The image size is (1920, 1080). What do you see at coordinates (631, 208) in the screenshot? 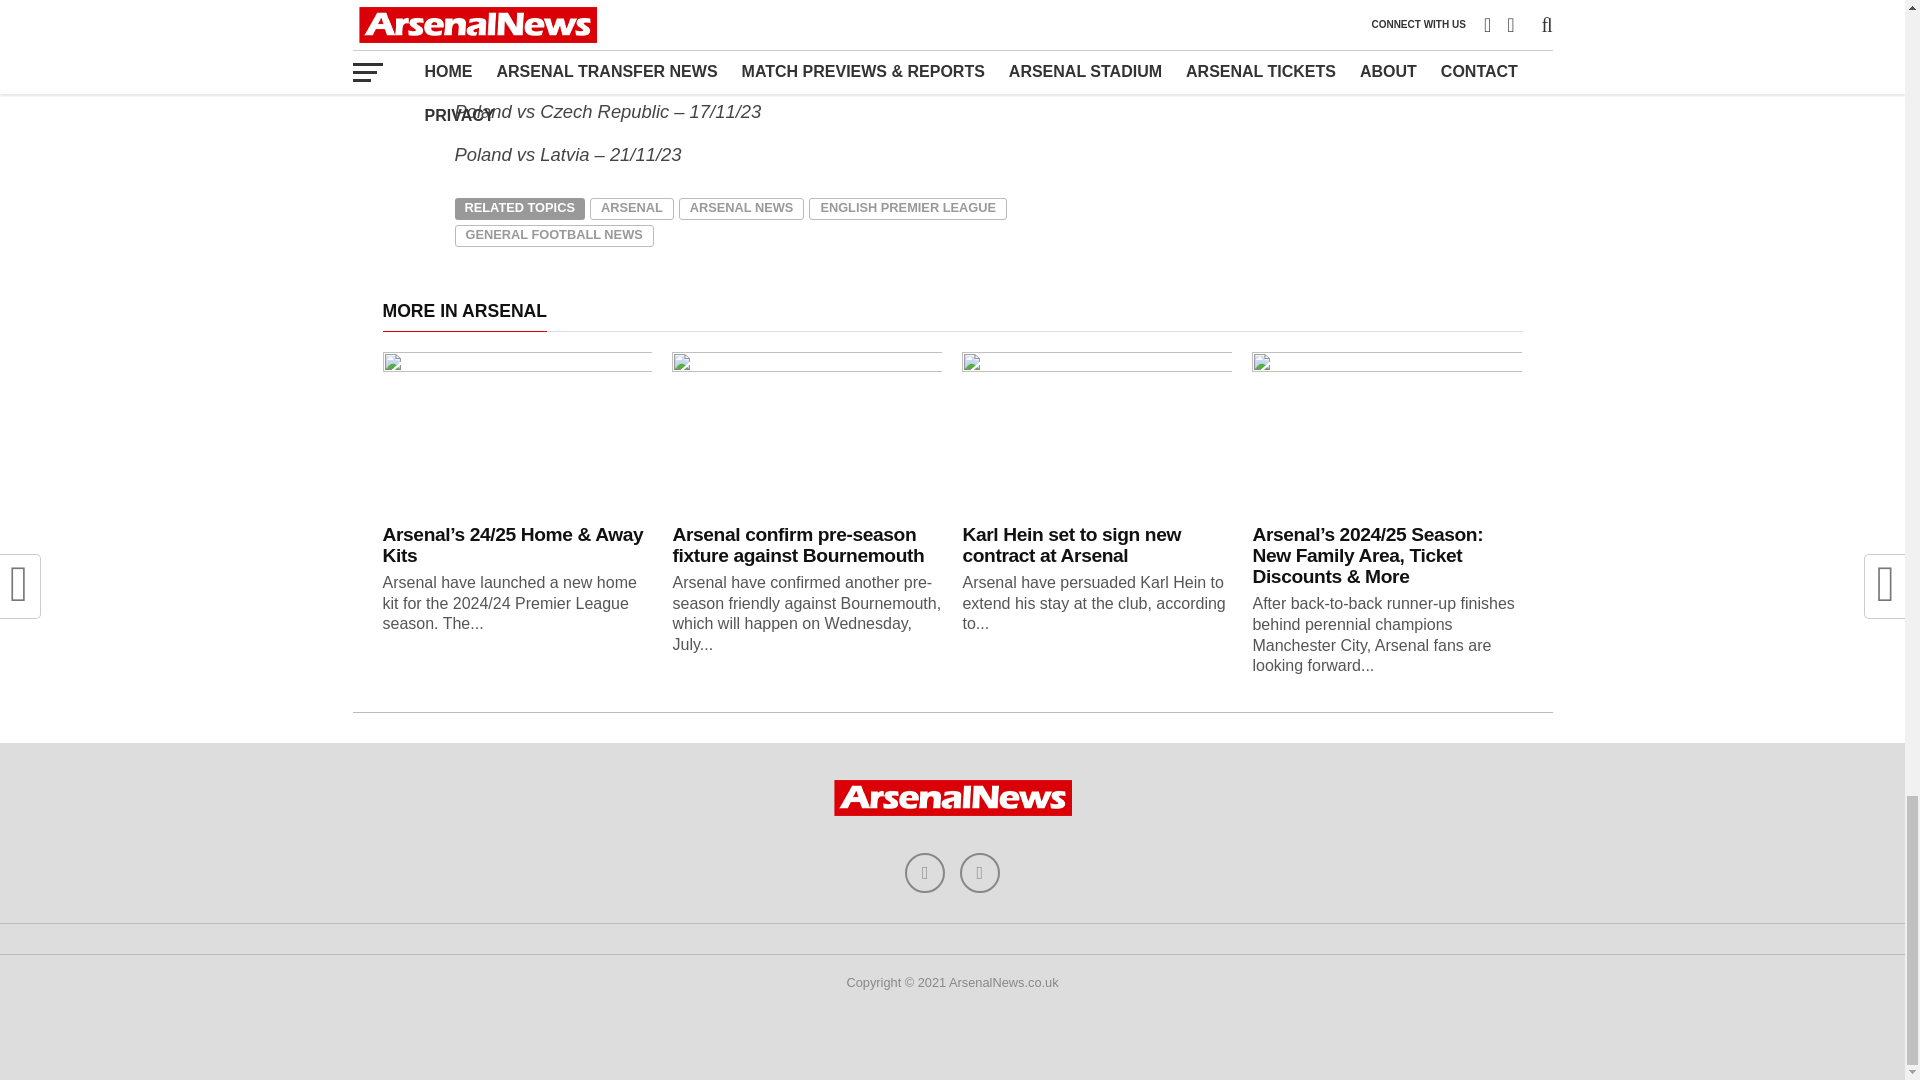
I see `ARSENAL` at bounding box center [631, 208].